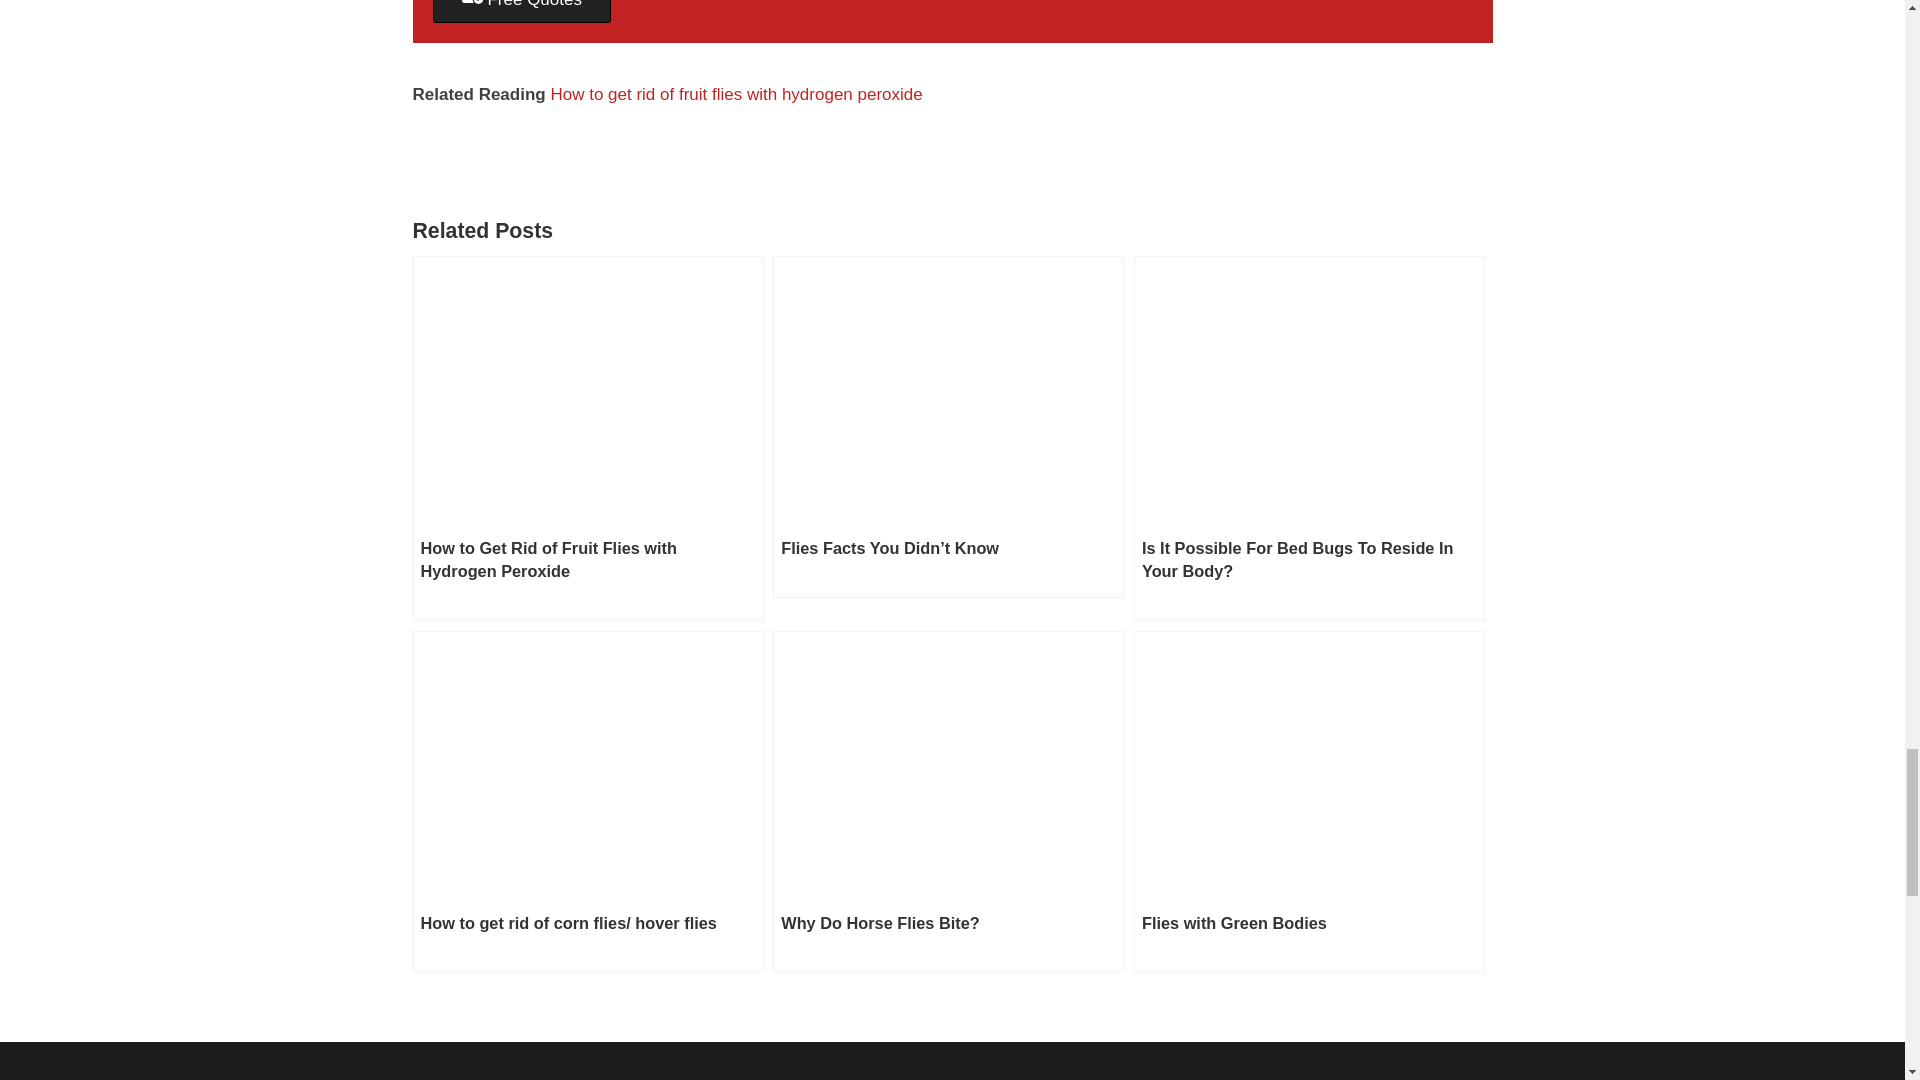 This screenshot has width=1920, height=1080. Describe the element at coordinates (948, 802) in the screenshot. I see `Why Do Horse Flies Bite?` at that location.